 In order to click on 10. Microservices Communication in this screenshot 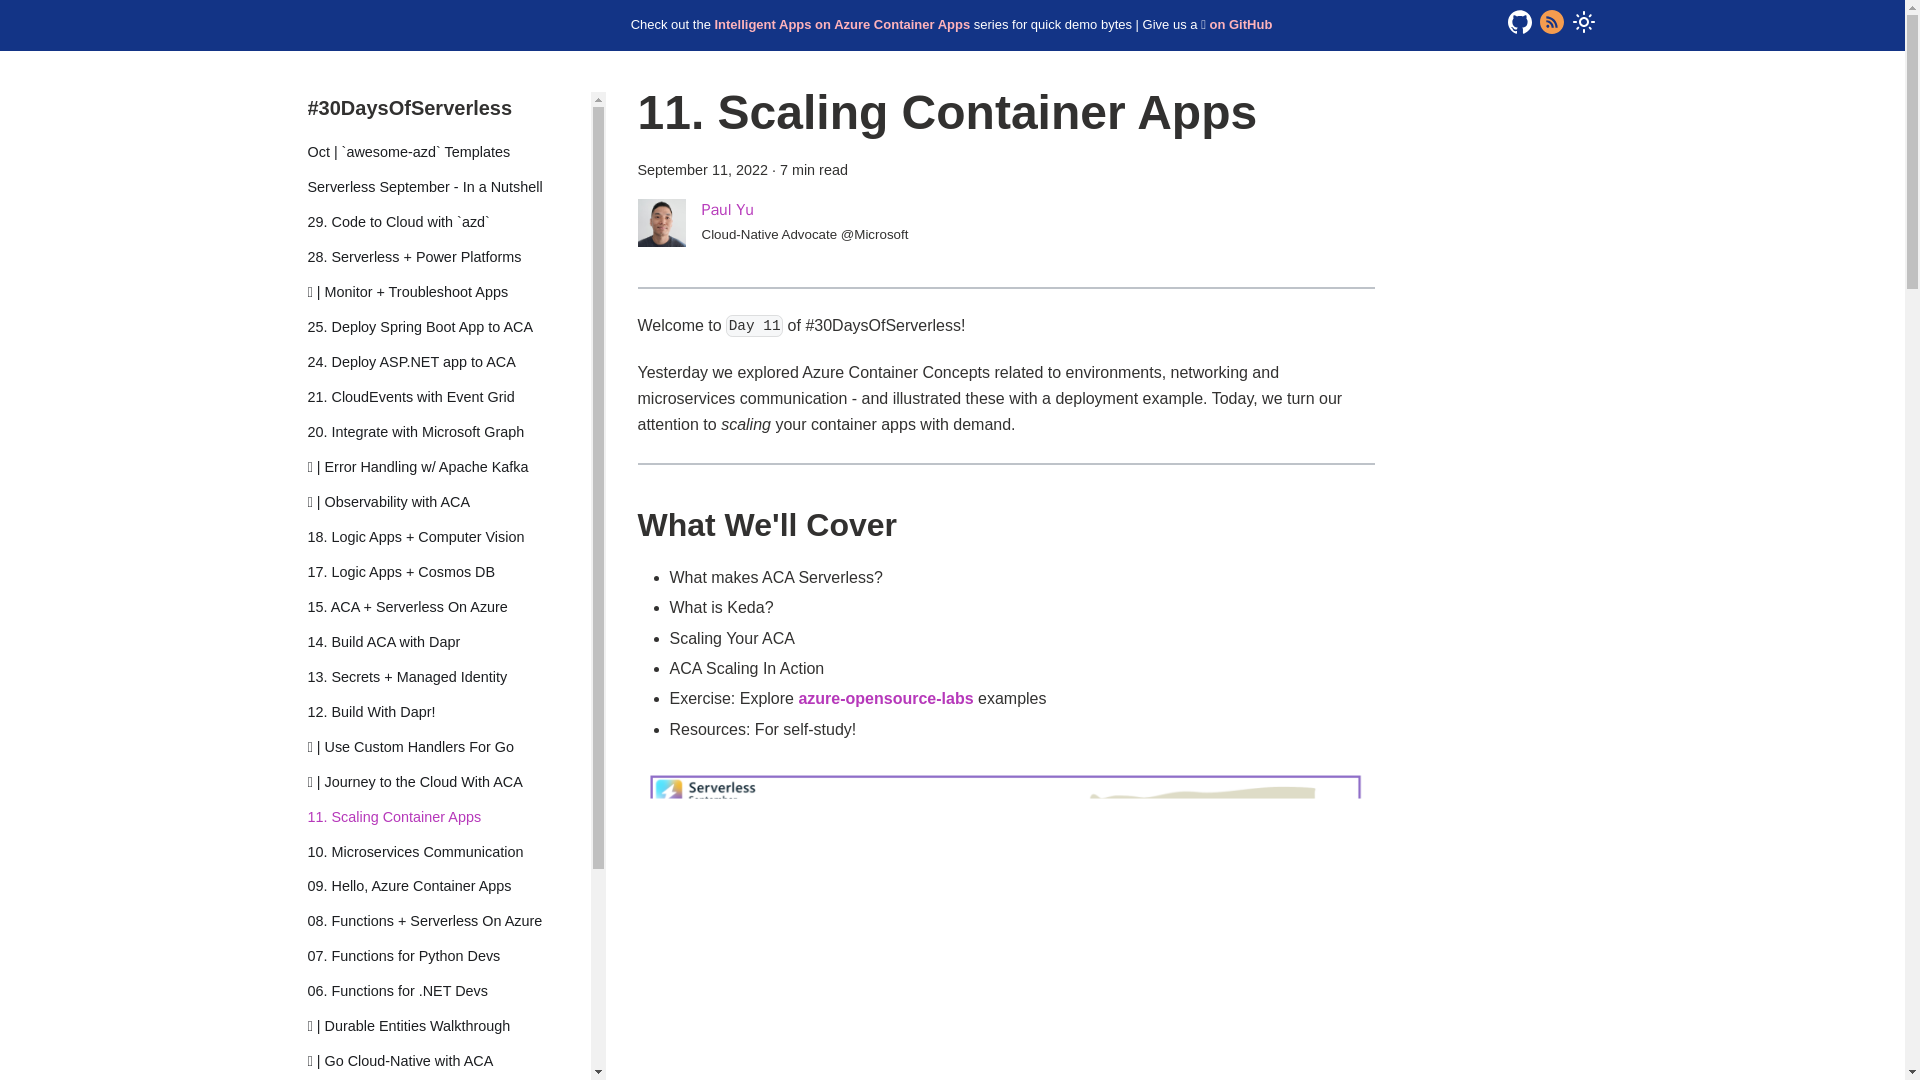, I will do `click(449, 852)`.